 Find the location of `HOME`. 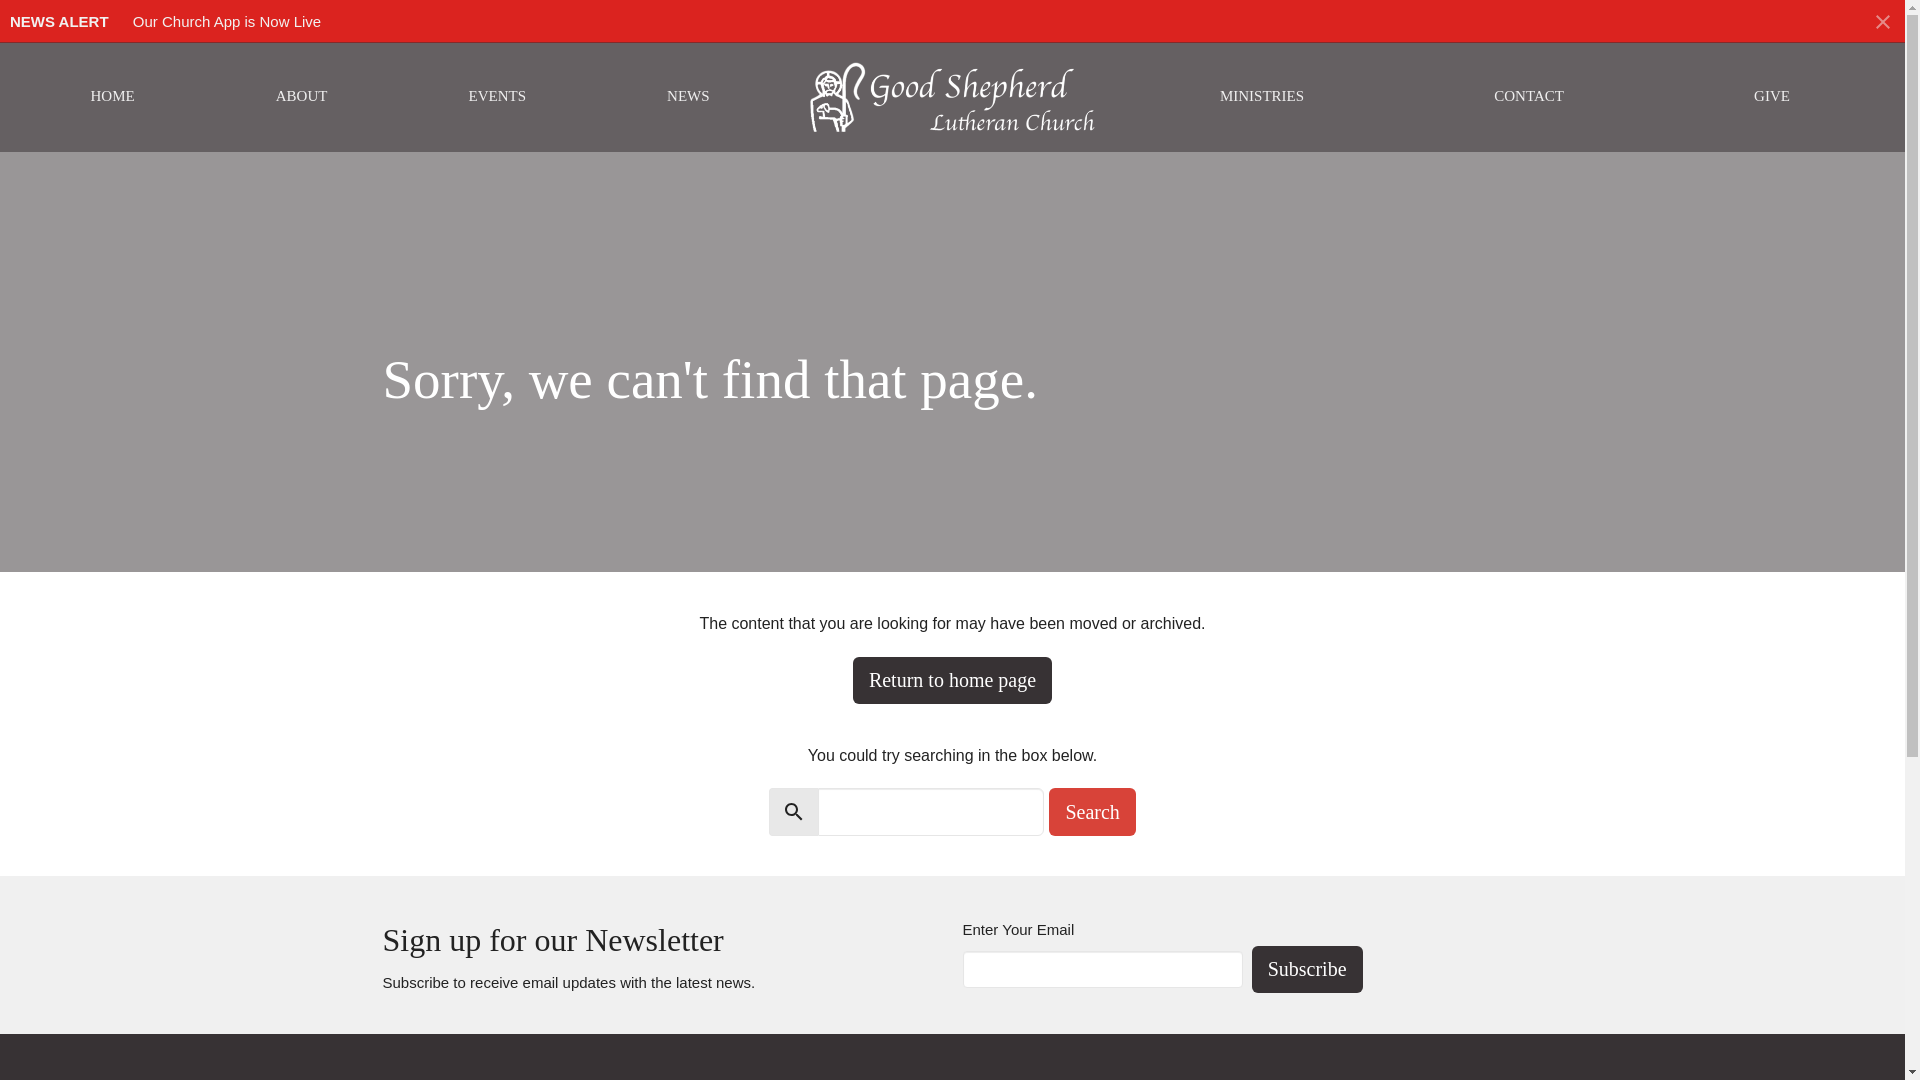

HOME is located at coordinates (112, 96).